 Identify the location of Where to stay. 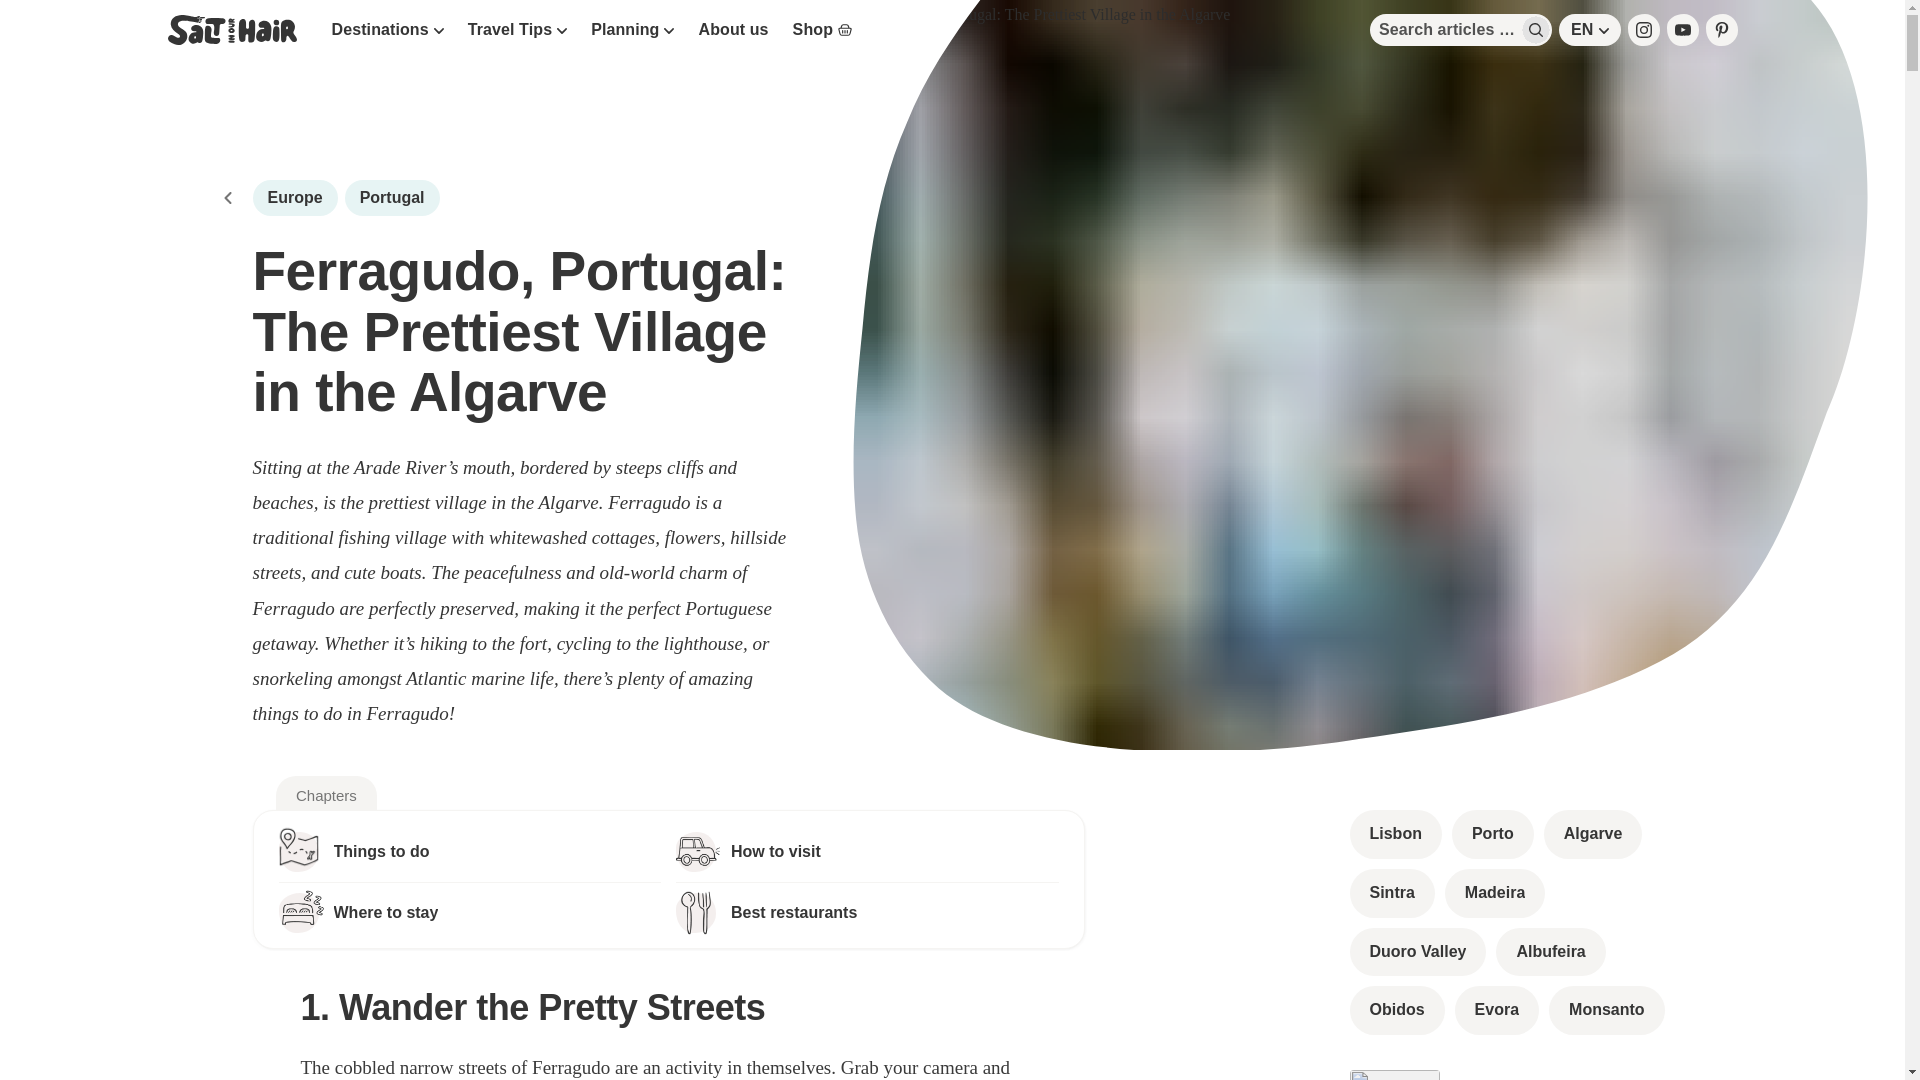
(469, 912).